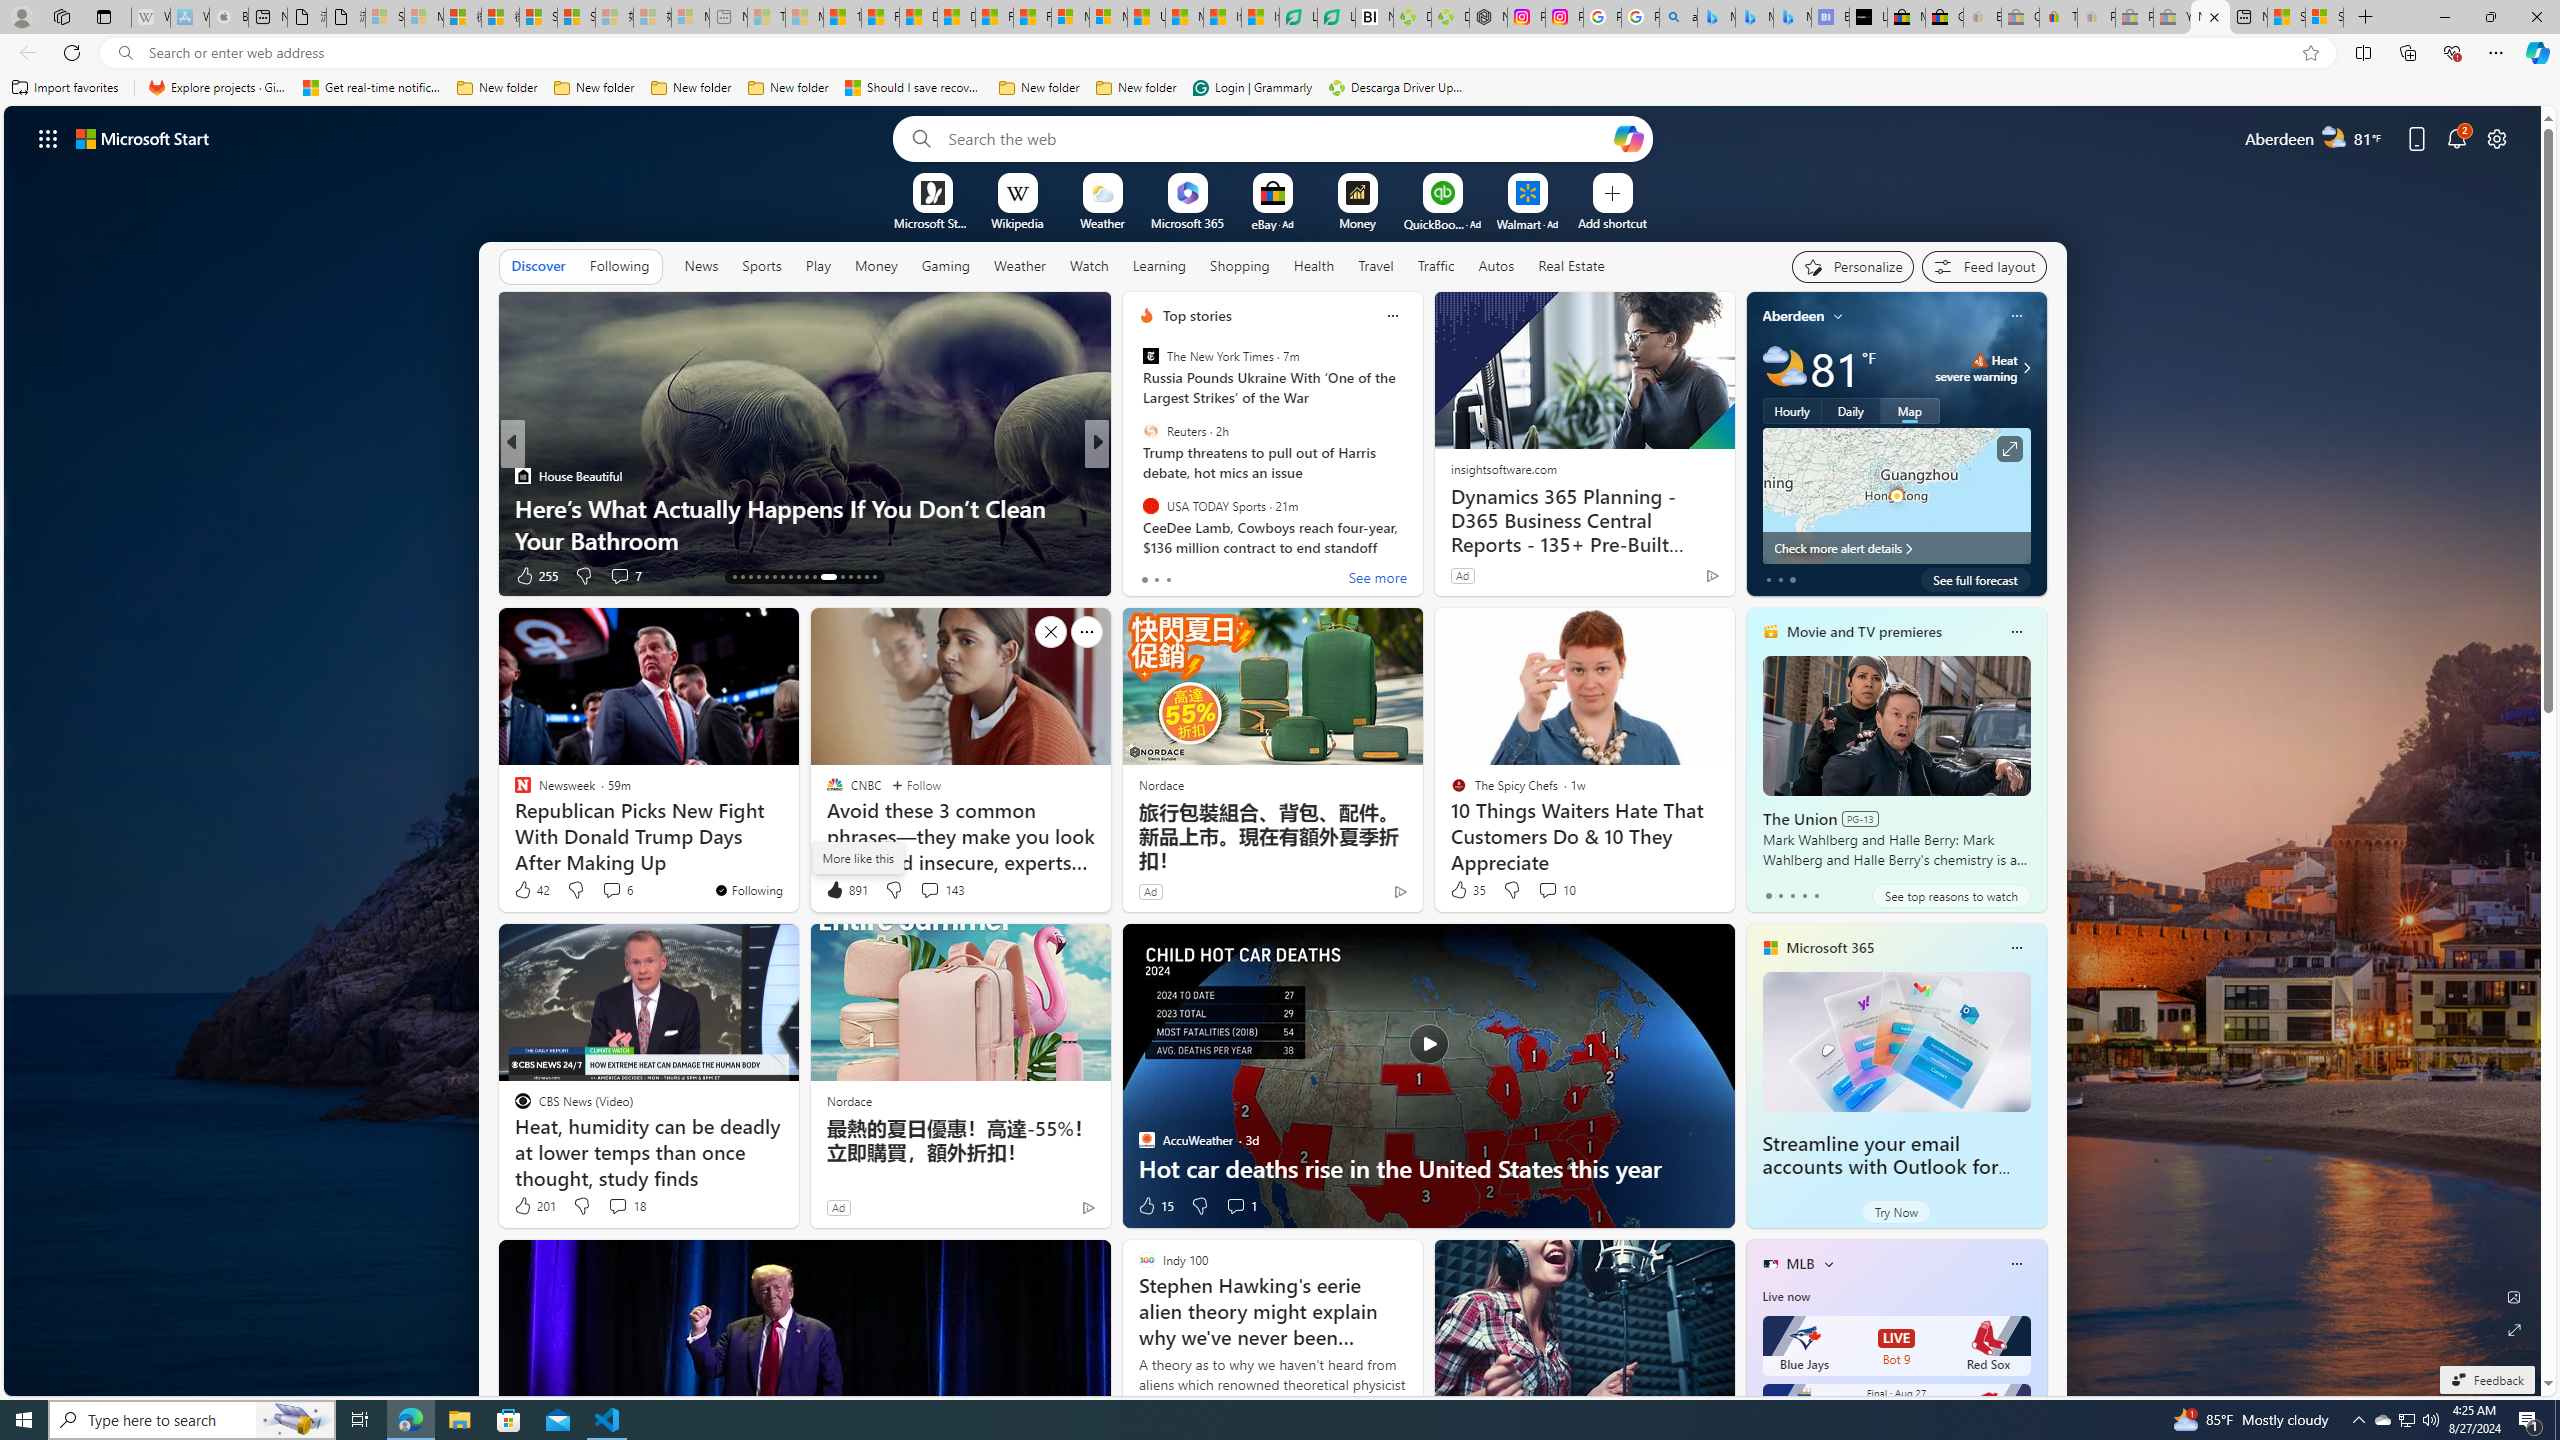 This screenshot has width=2560, height=1440. What do you see at coordinates (536, 576) in the screenshot?
I see `255 Like` at bounding box center [536, 576].